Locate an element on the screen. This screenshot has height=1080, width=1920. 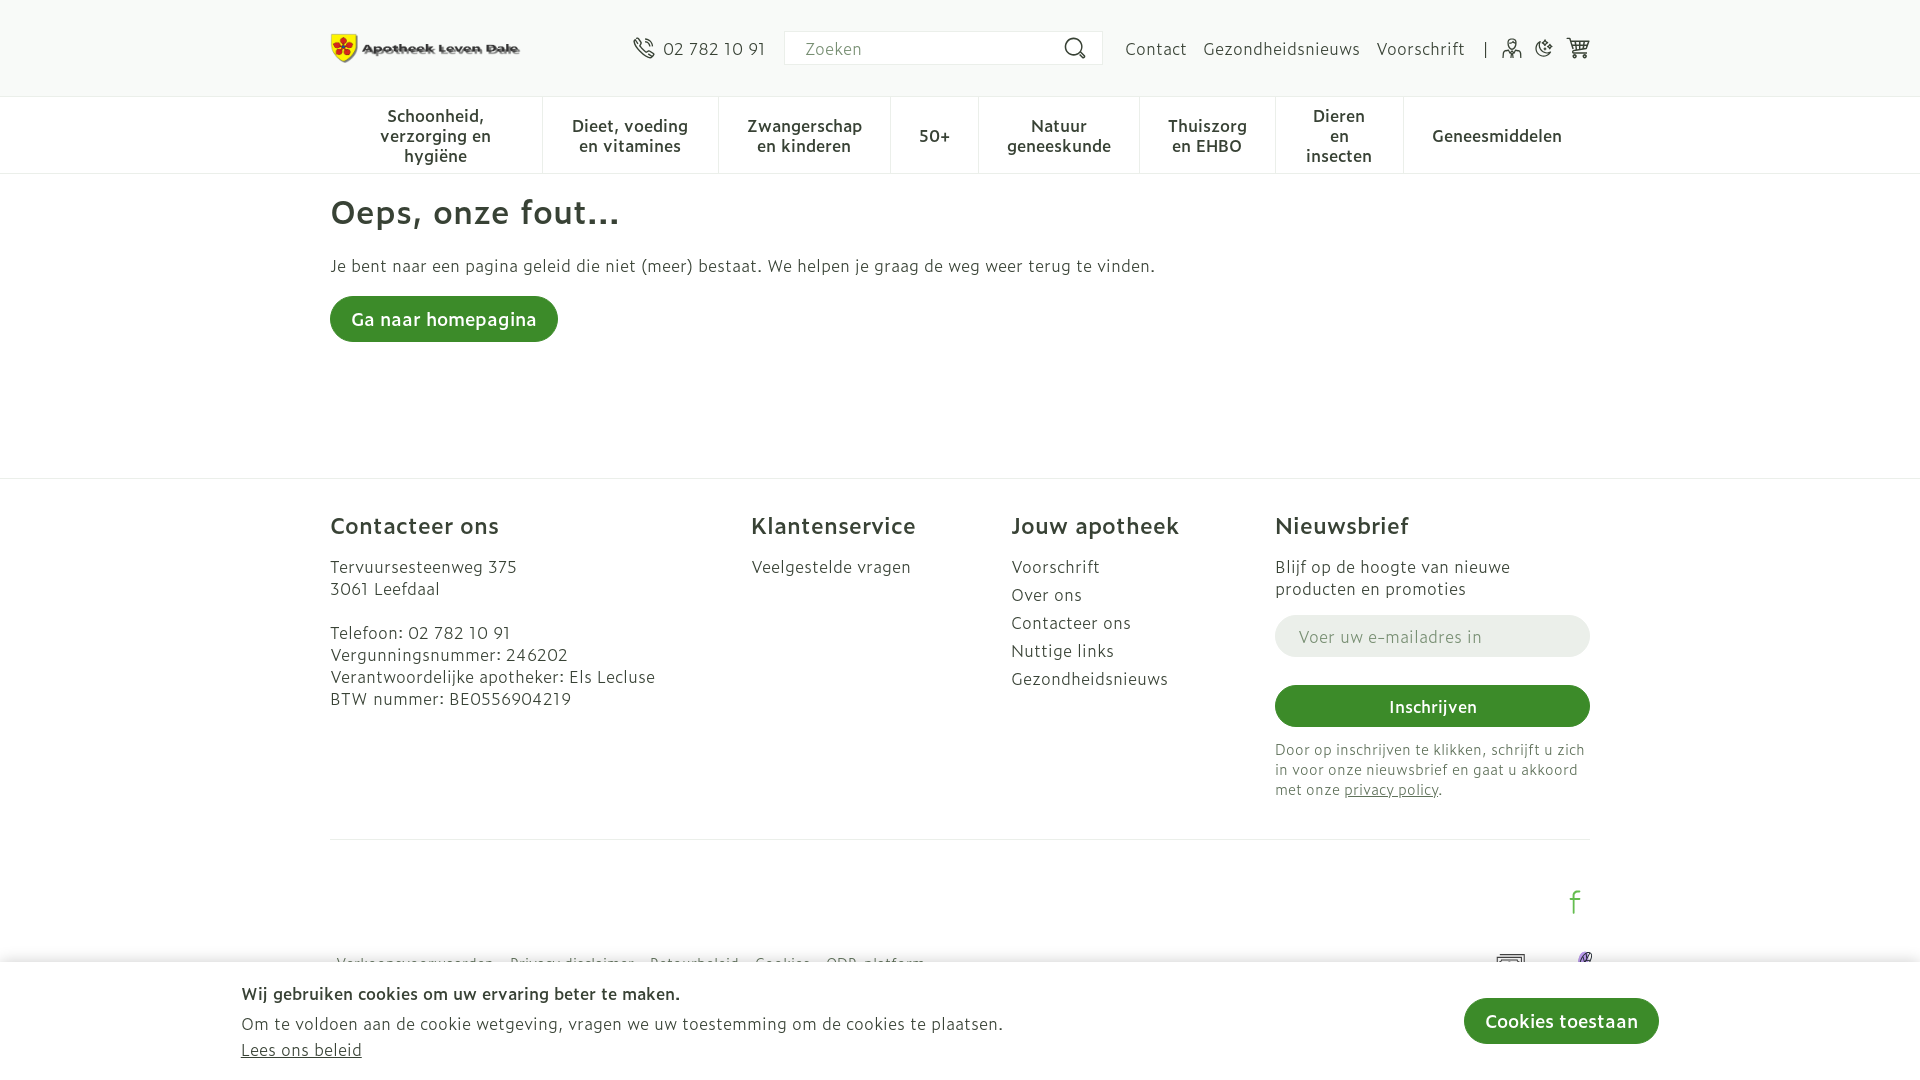
02 782 10 91 is located at coordinates (460, 632).